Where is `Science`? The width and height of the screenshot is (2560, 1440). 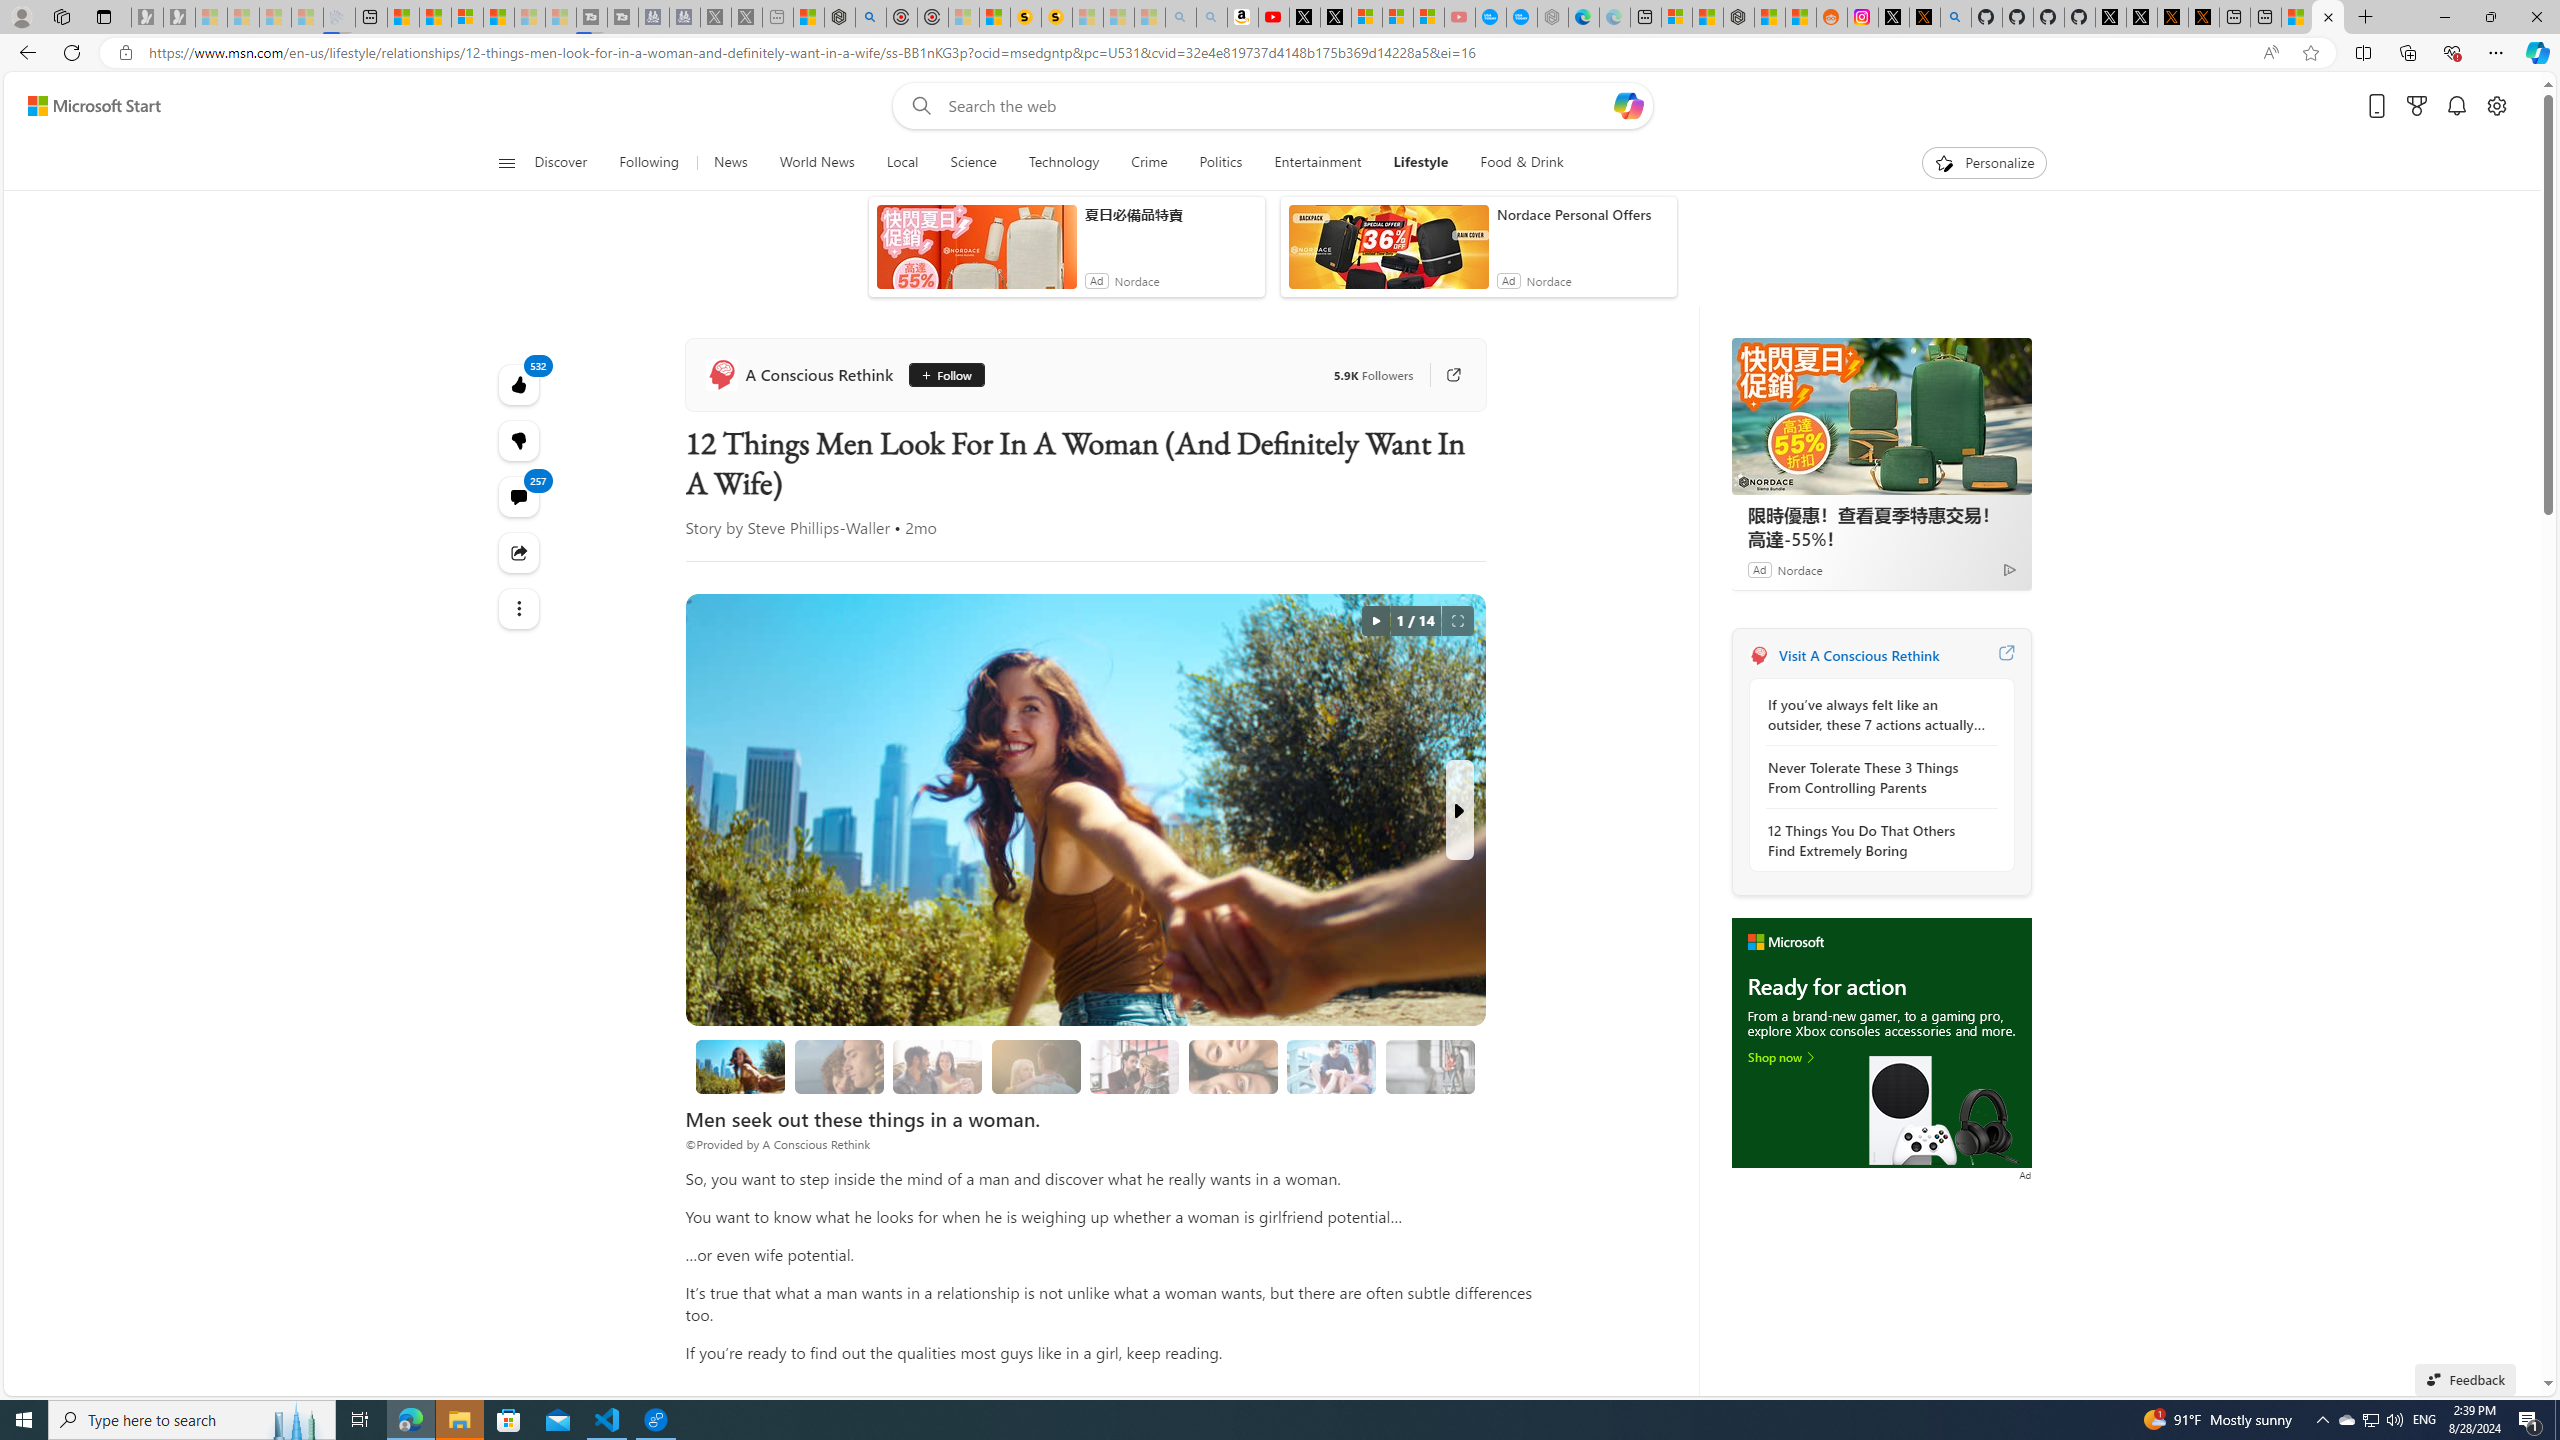 Science is located at coordinates (974, 163).